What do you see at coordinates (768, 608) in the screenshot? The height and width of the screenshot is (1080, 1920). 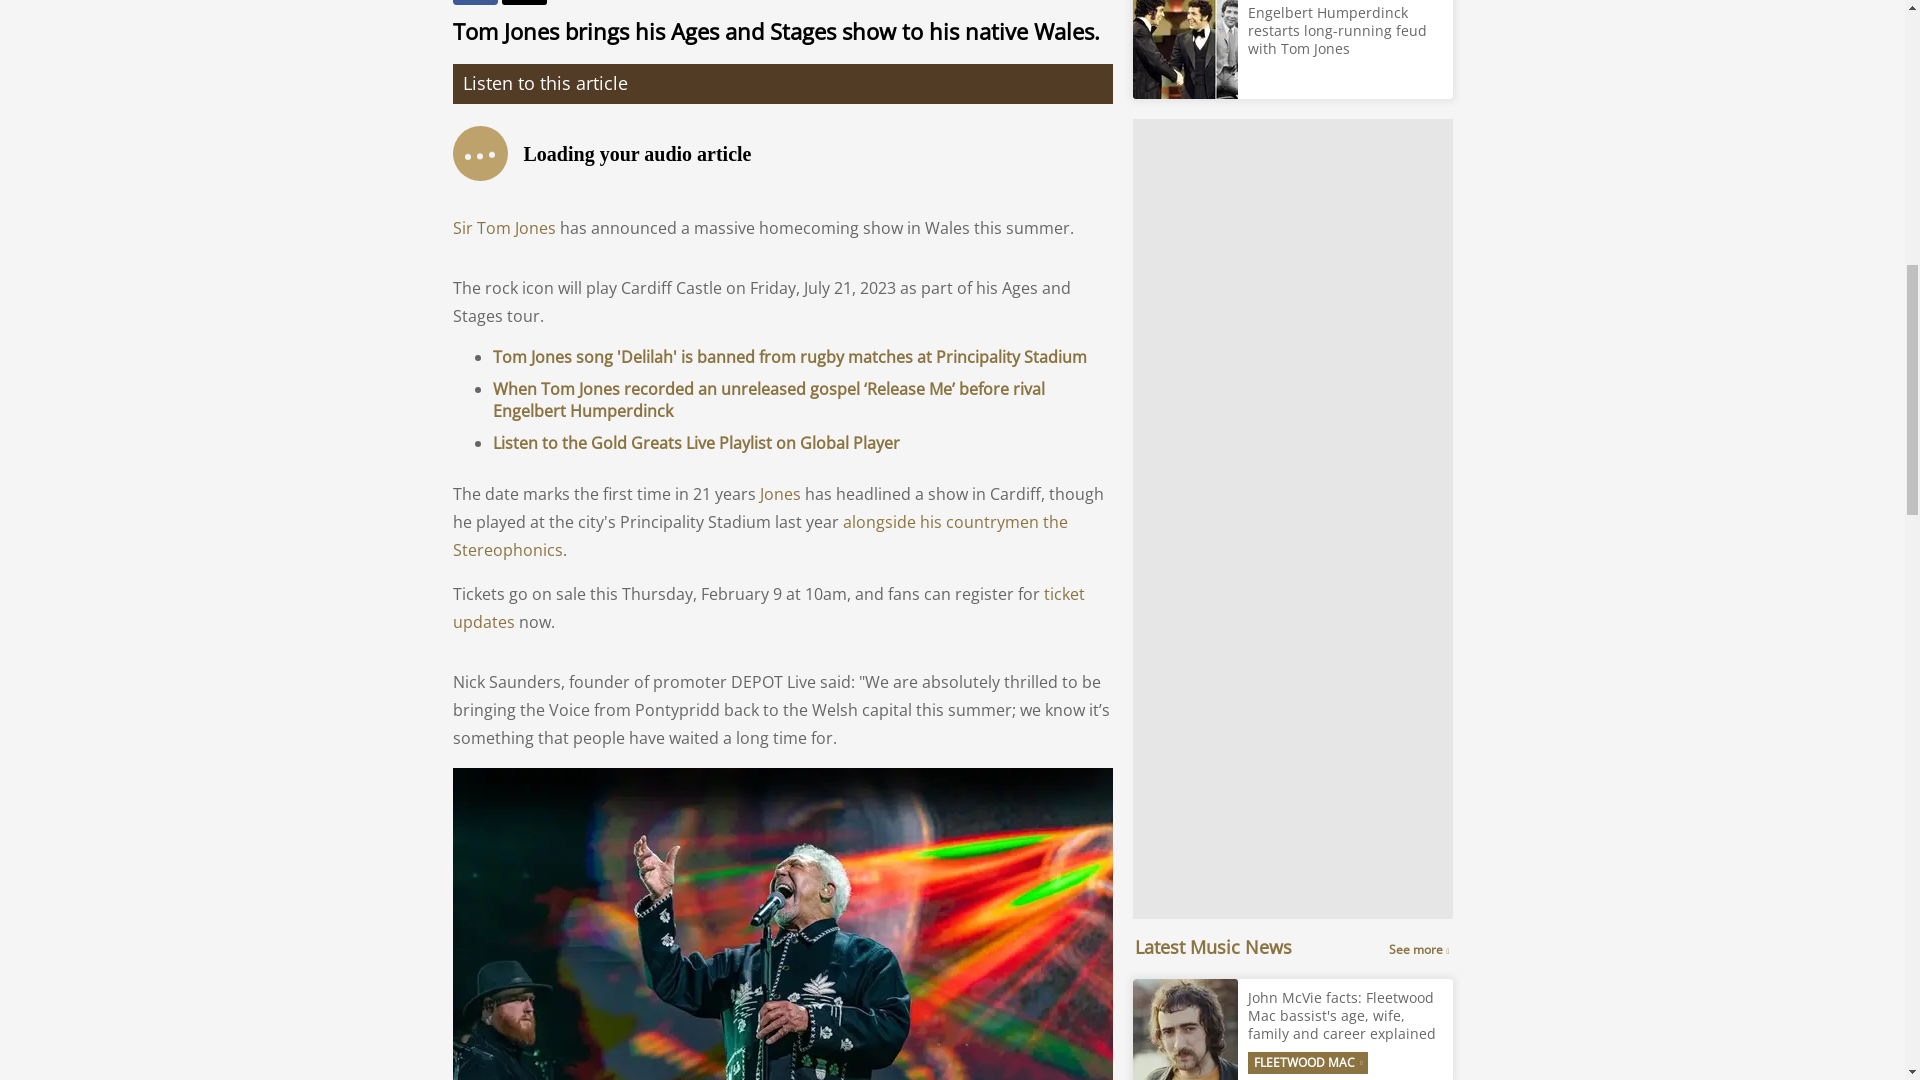 I see `ticket updates` at bounding box center [768, 608].